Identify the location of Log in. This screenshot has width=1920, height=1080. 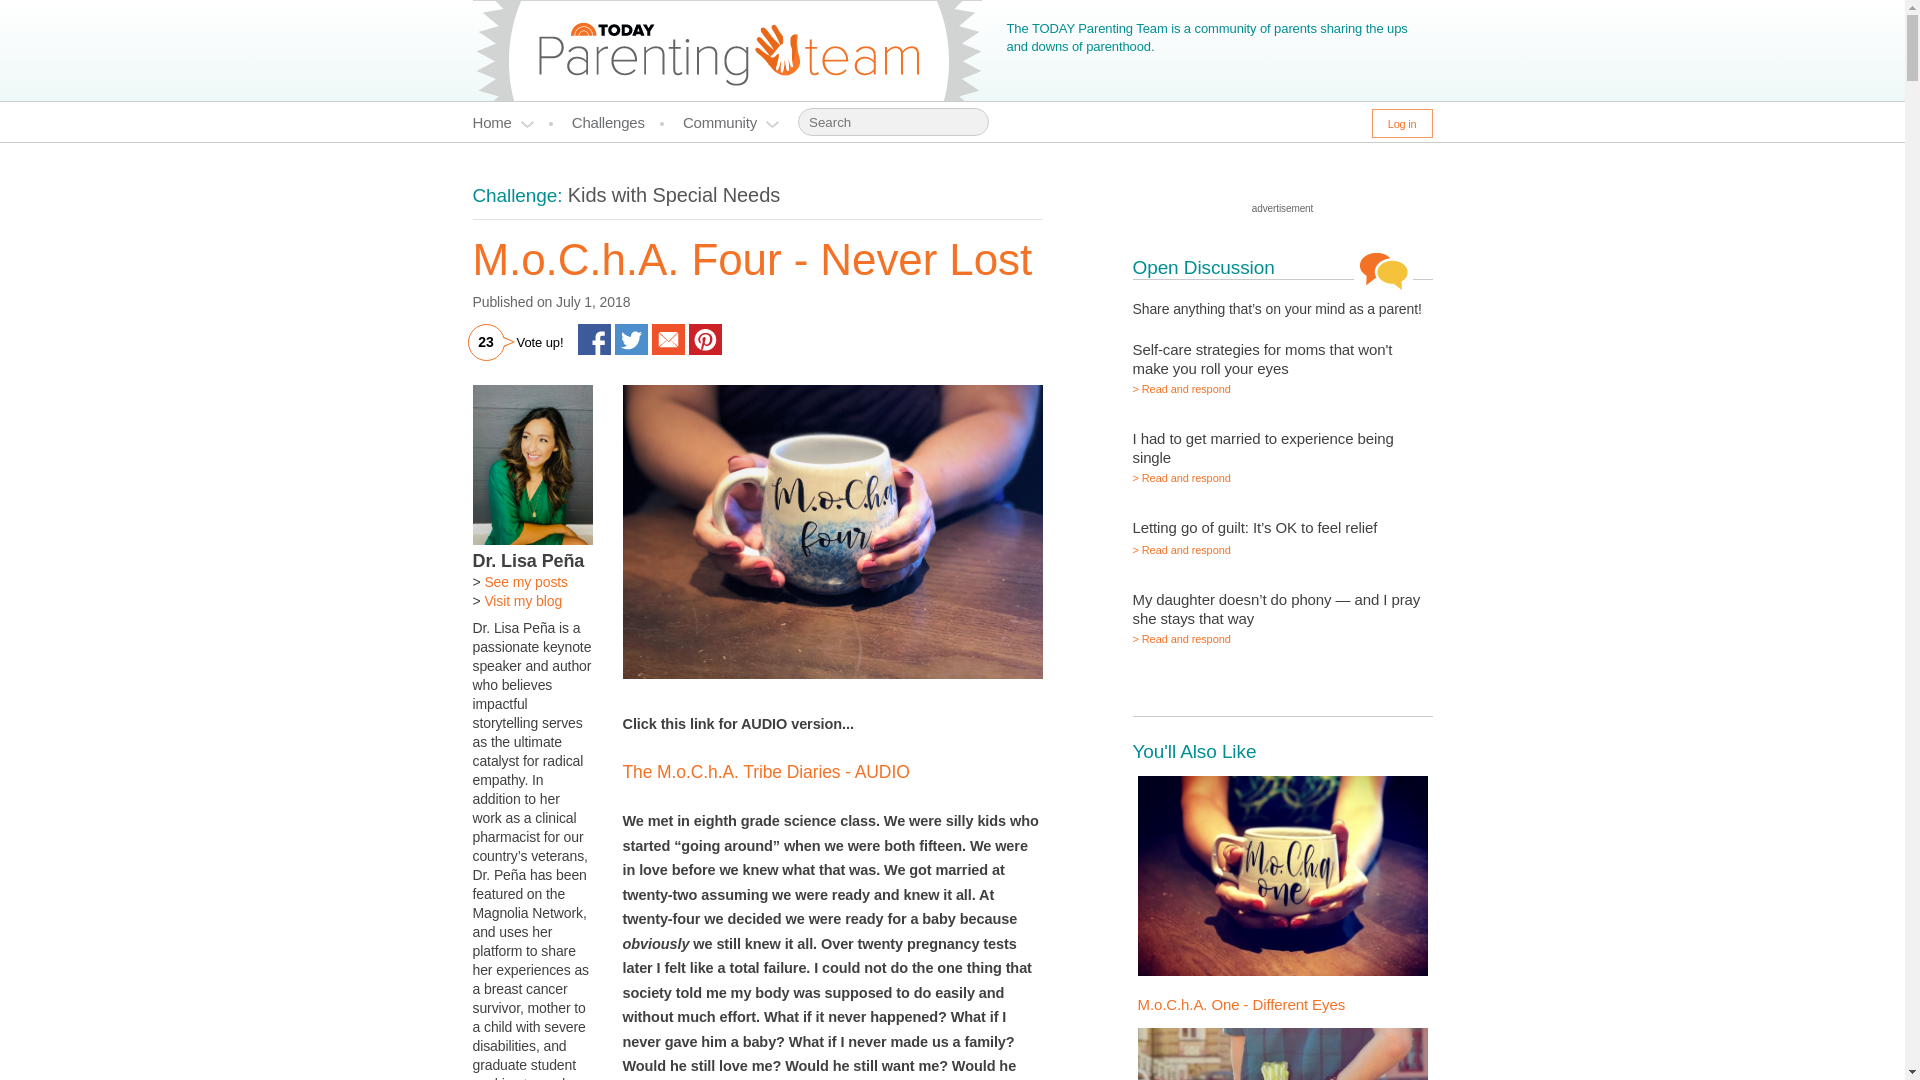
(1402, 124).